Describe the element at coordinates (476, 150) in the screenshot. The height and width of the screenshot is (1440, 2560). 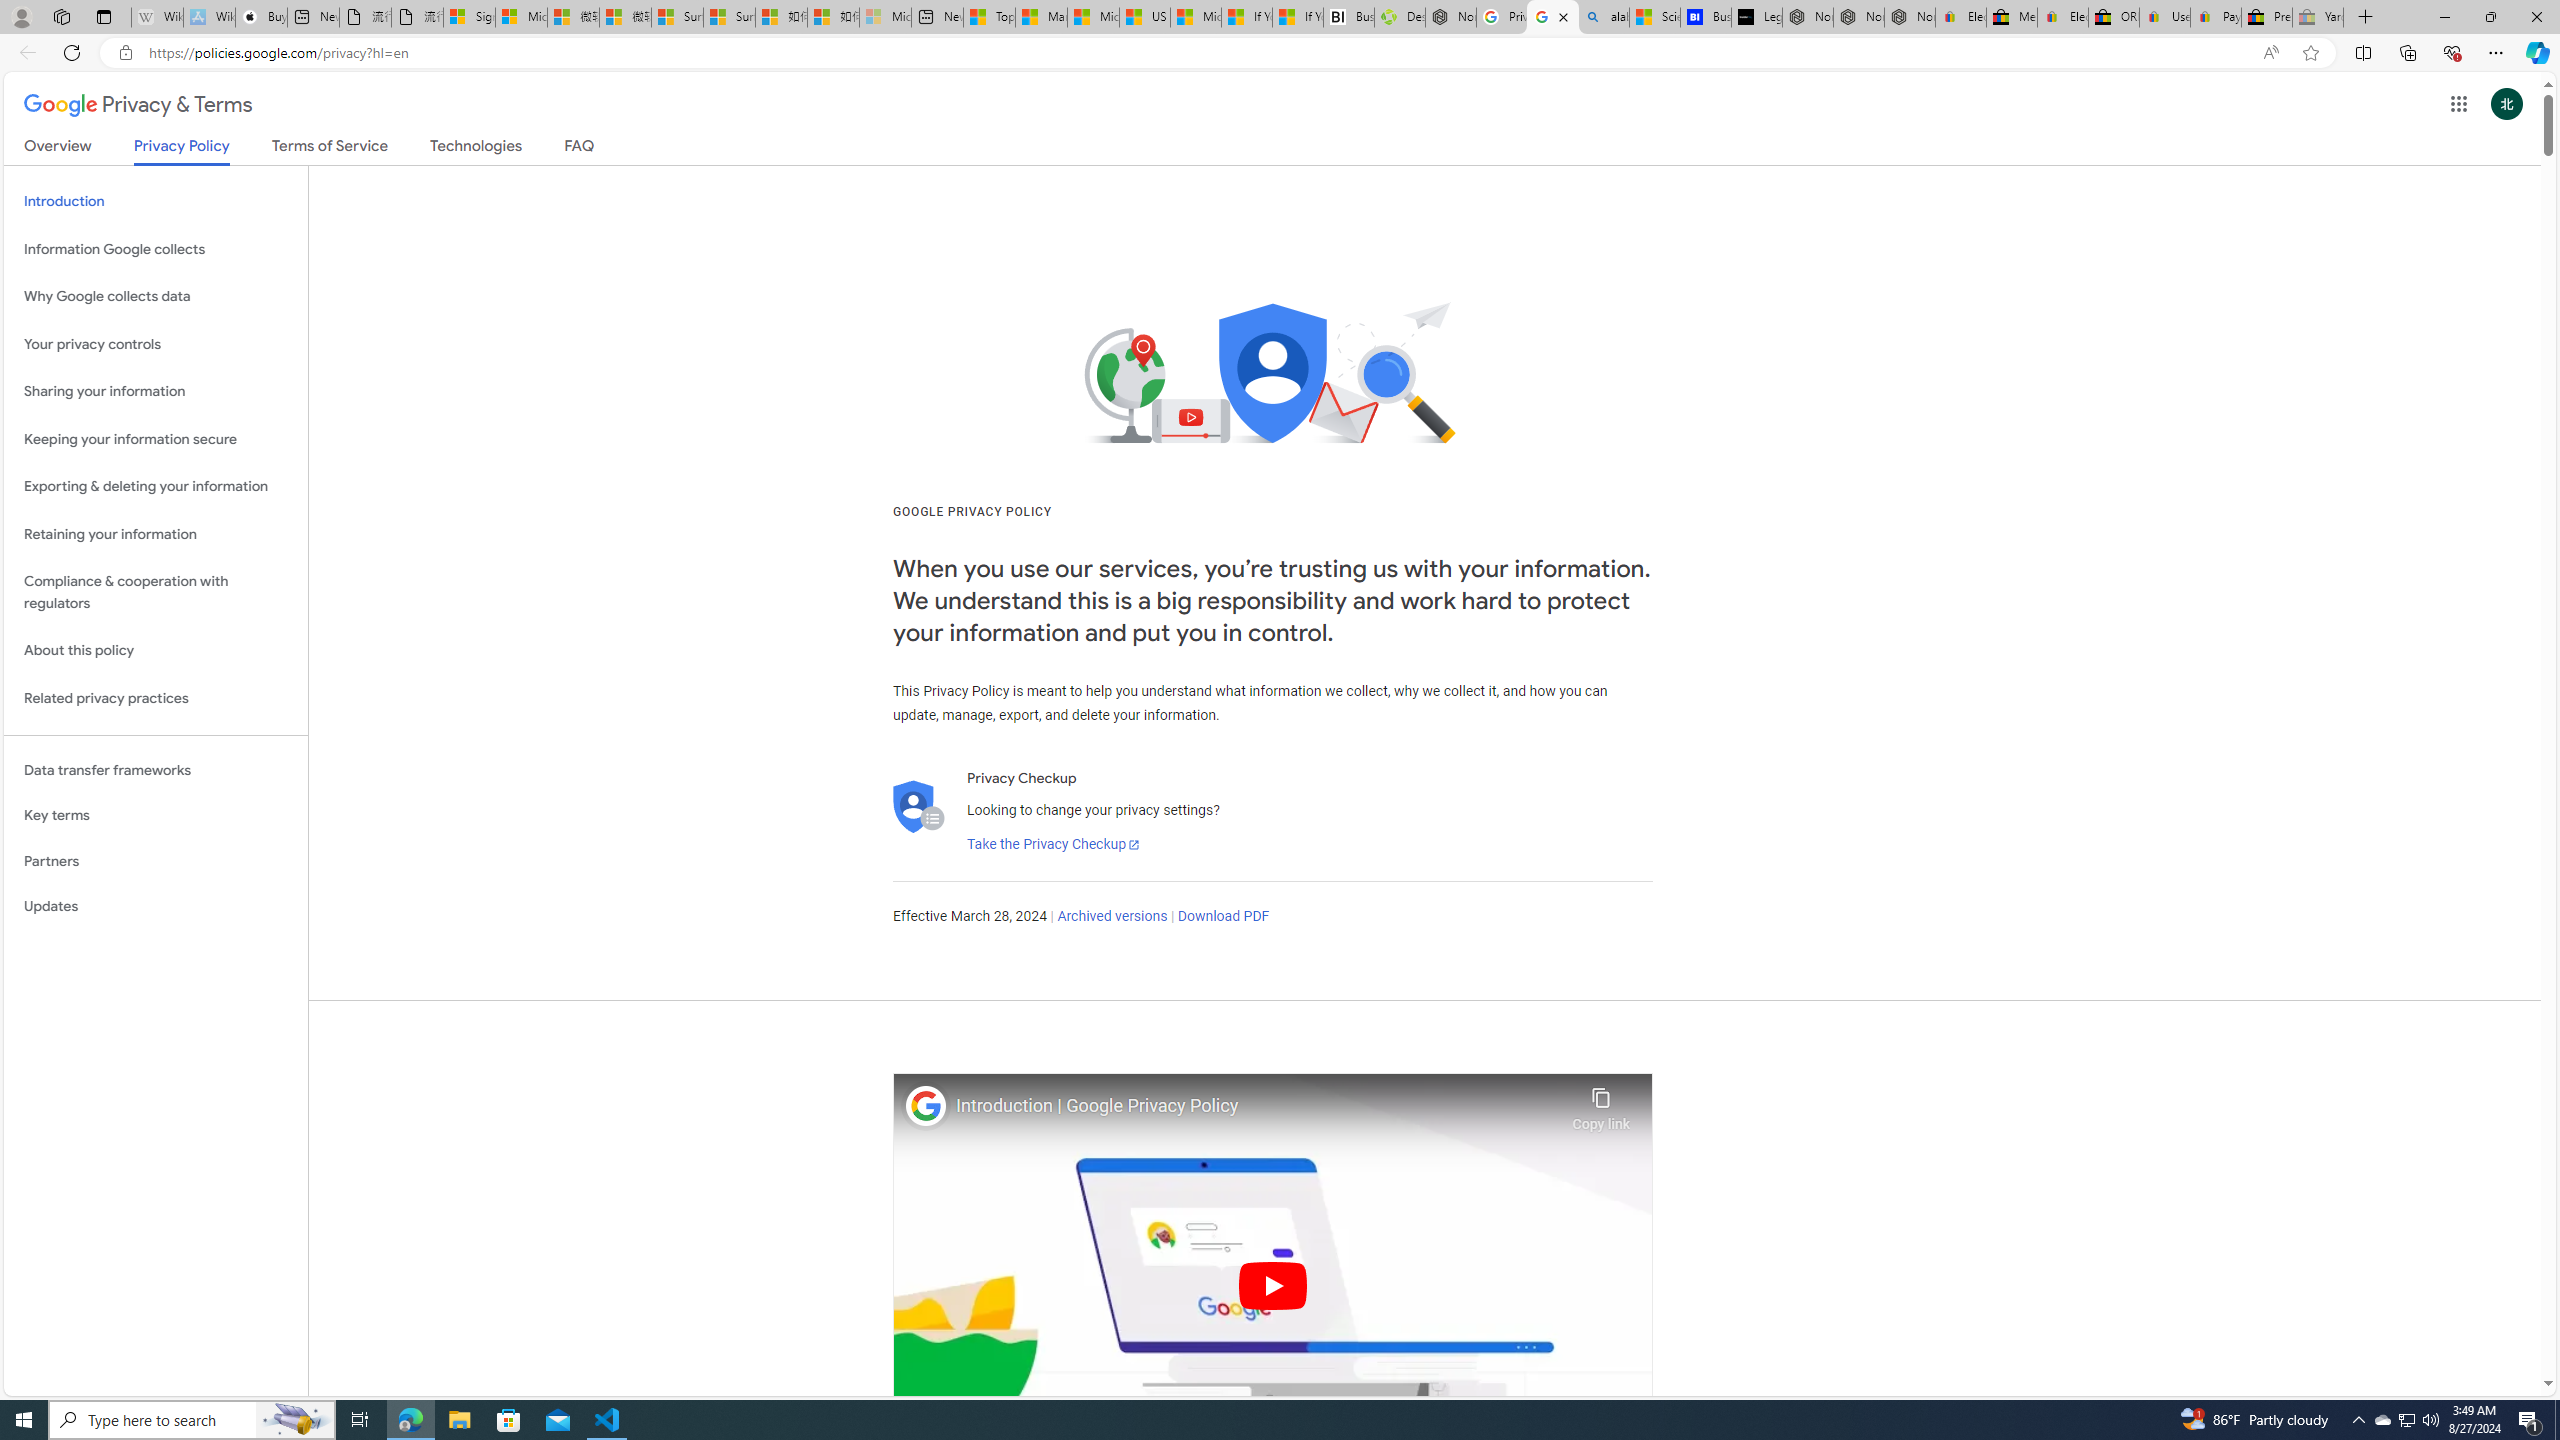
I see `Technologies` at that location.